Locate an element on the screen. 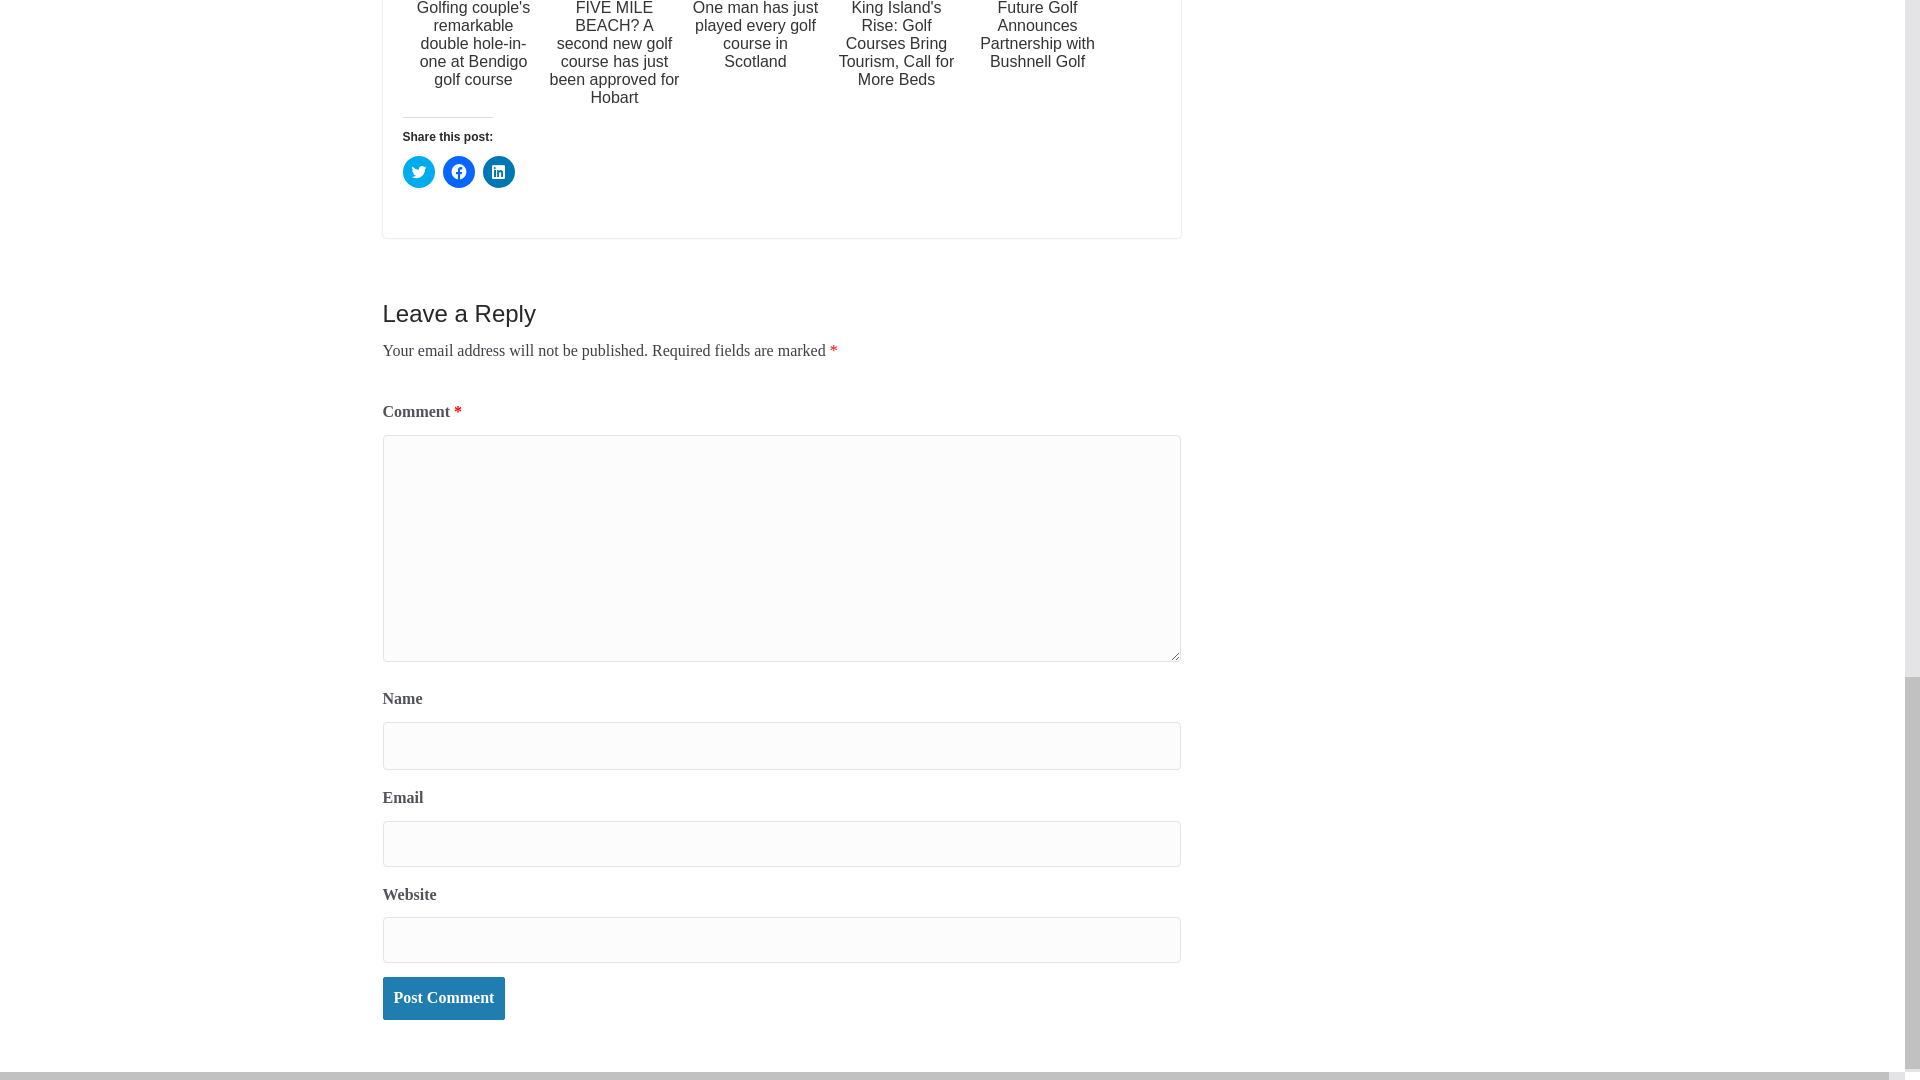 This screenshot has width=1920, height=1080. Future Golf Announces Partnership with Bushnell Golf is located at coordinates (1036, 56).